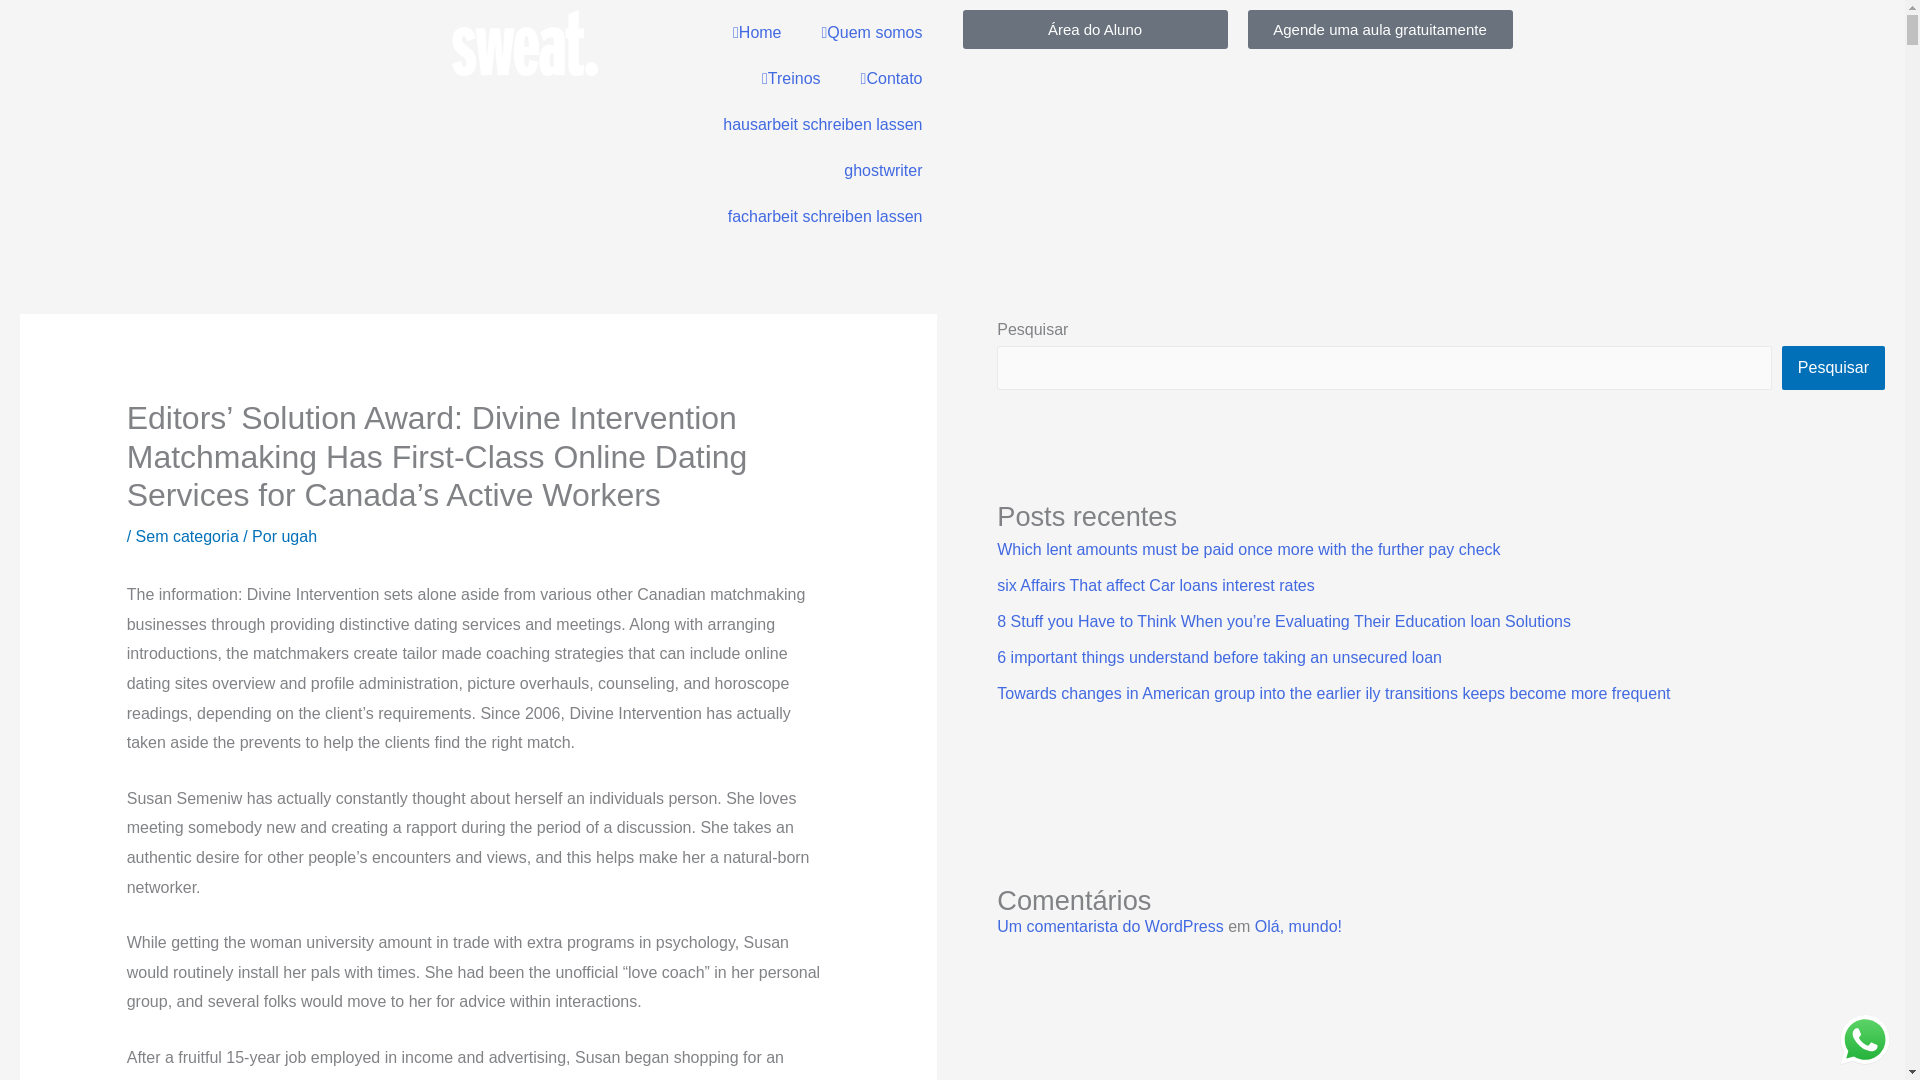 The height and width of the screenshot is (1080, 1920). Describe the element at coordinates (757, 32) in the screenshot. I see `Home` at that location.